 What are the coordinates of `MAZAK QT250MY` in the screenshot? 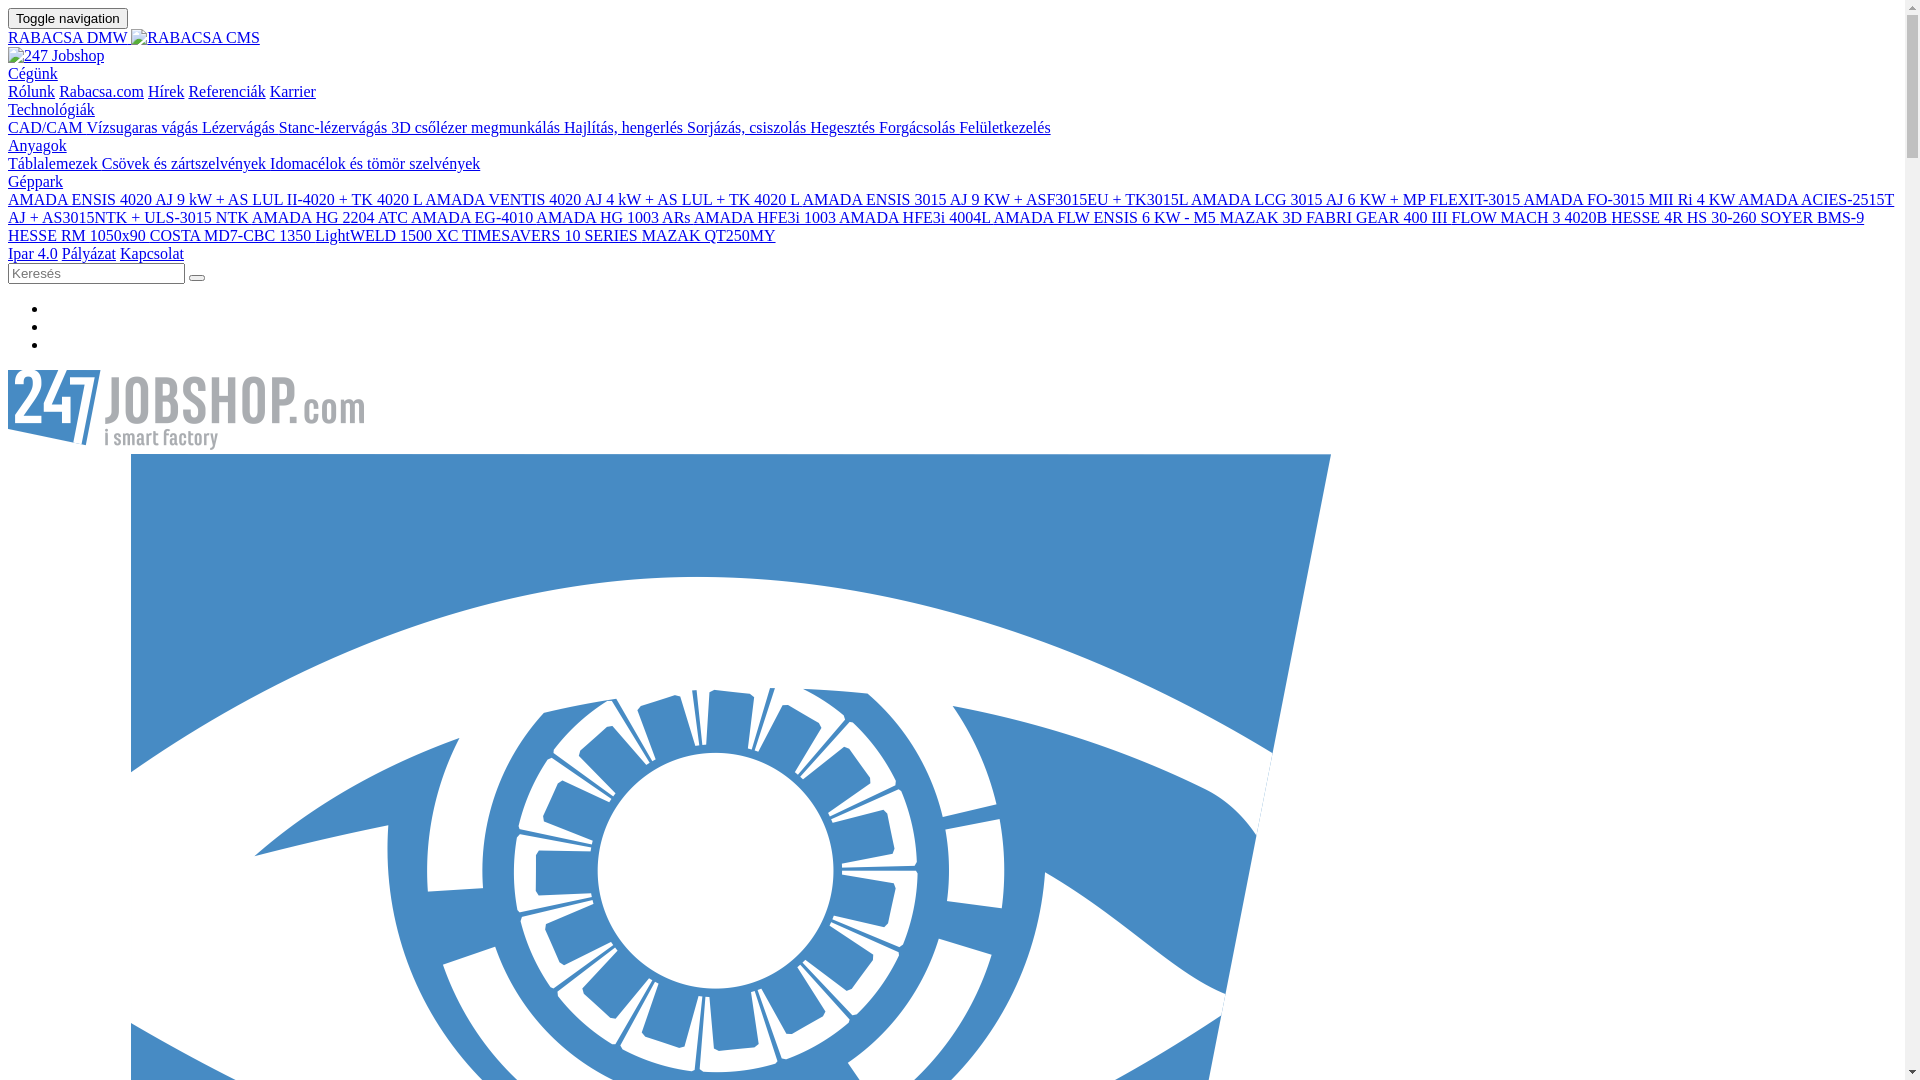 It's located at (709, 236).